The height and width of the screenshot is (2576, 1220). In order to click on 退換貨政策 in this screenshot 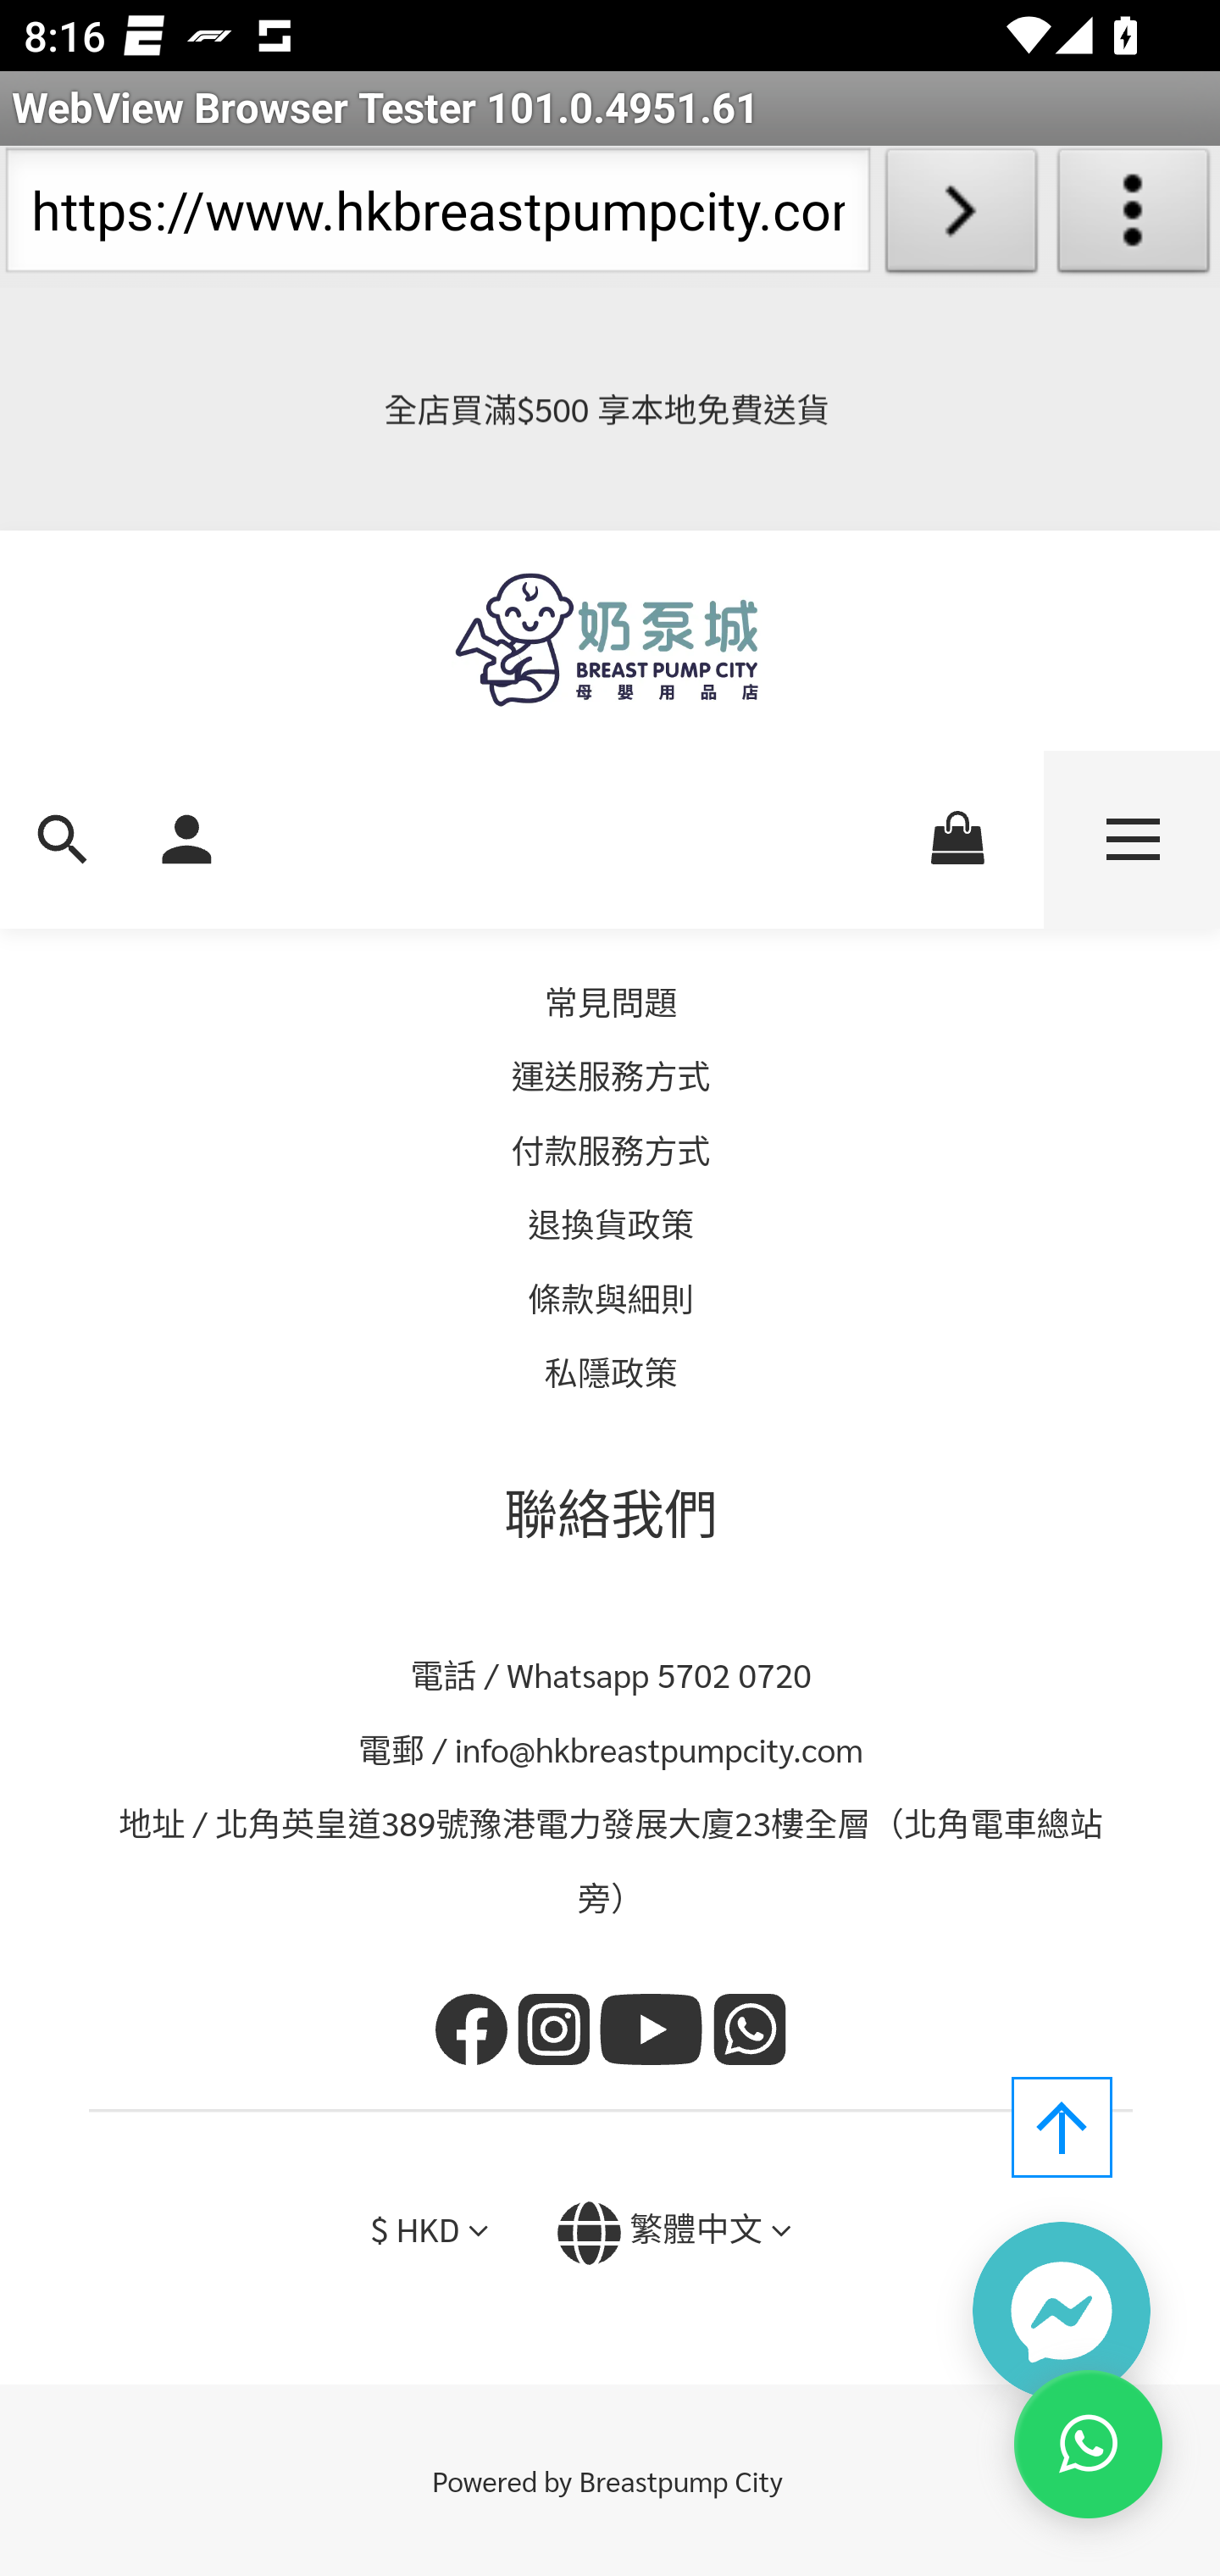, I will do `click(612, 1225)`.